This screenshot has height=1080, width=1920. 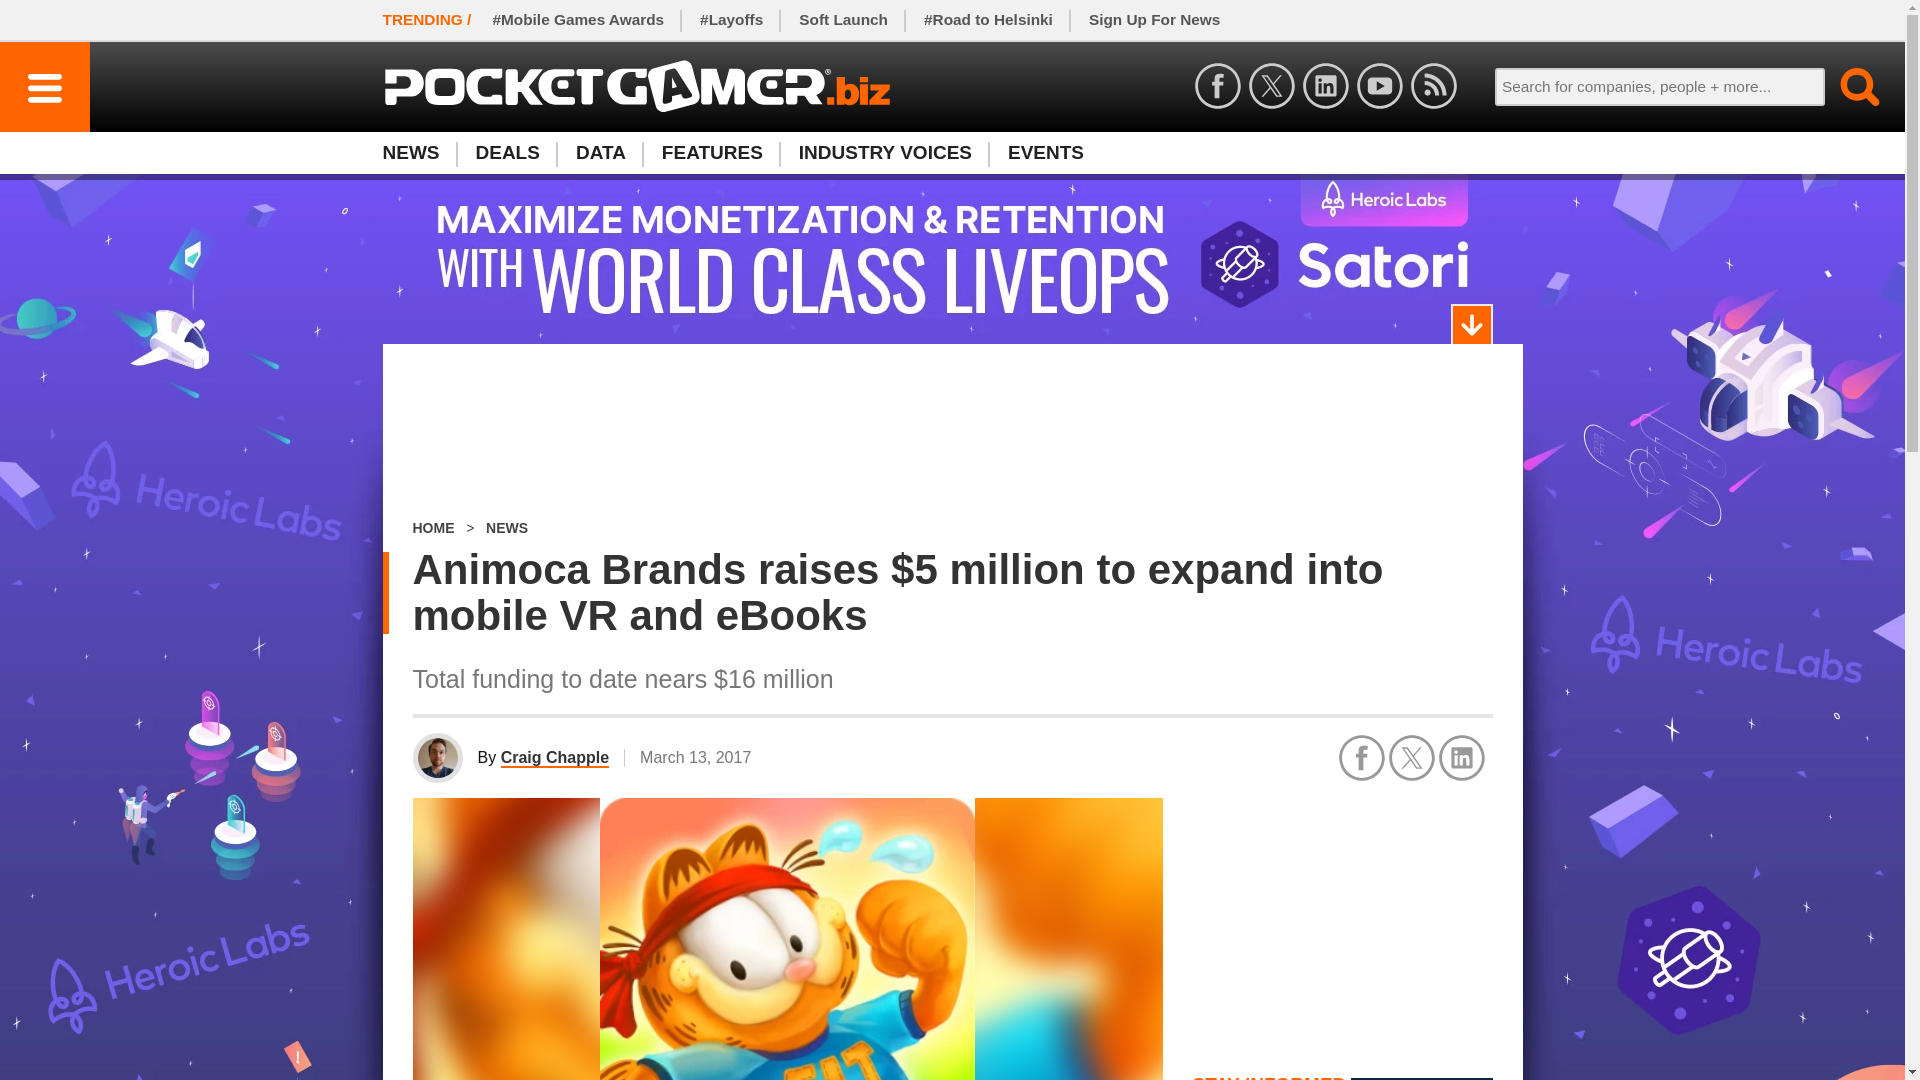 What do you see at coordinates (419, 152) in the screenshot?
I see `NEWS` at bounding box center [419, 152].